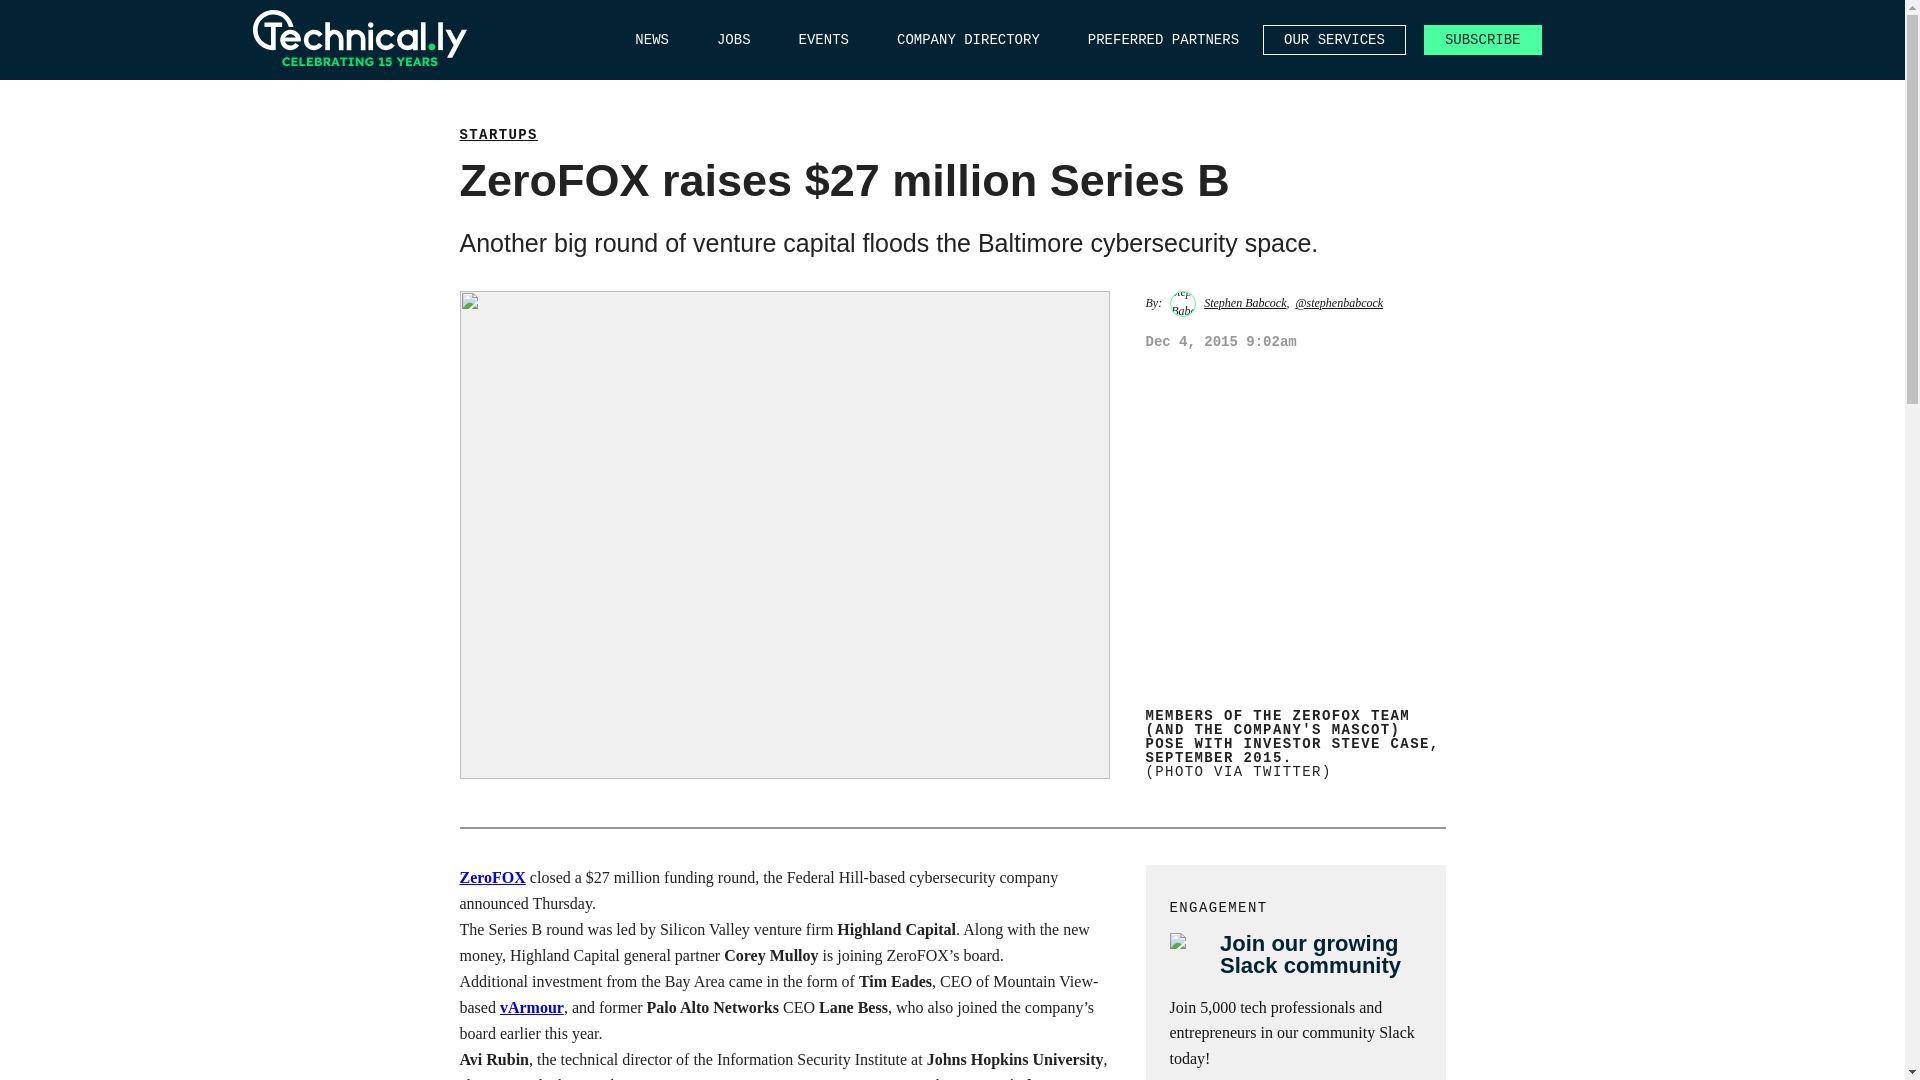  I want to click on Stephen Babcock, so click(1244, 302).